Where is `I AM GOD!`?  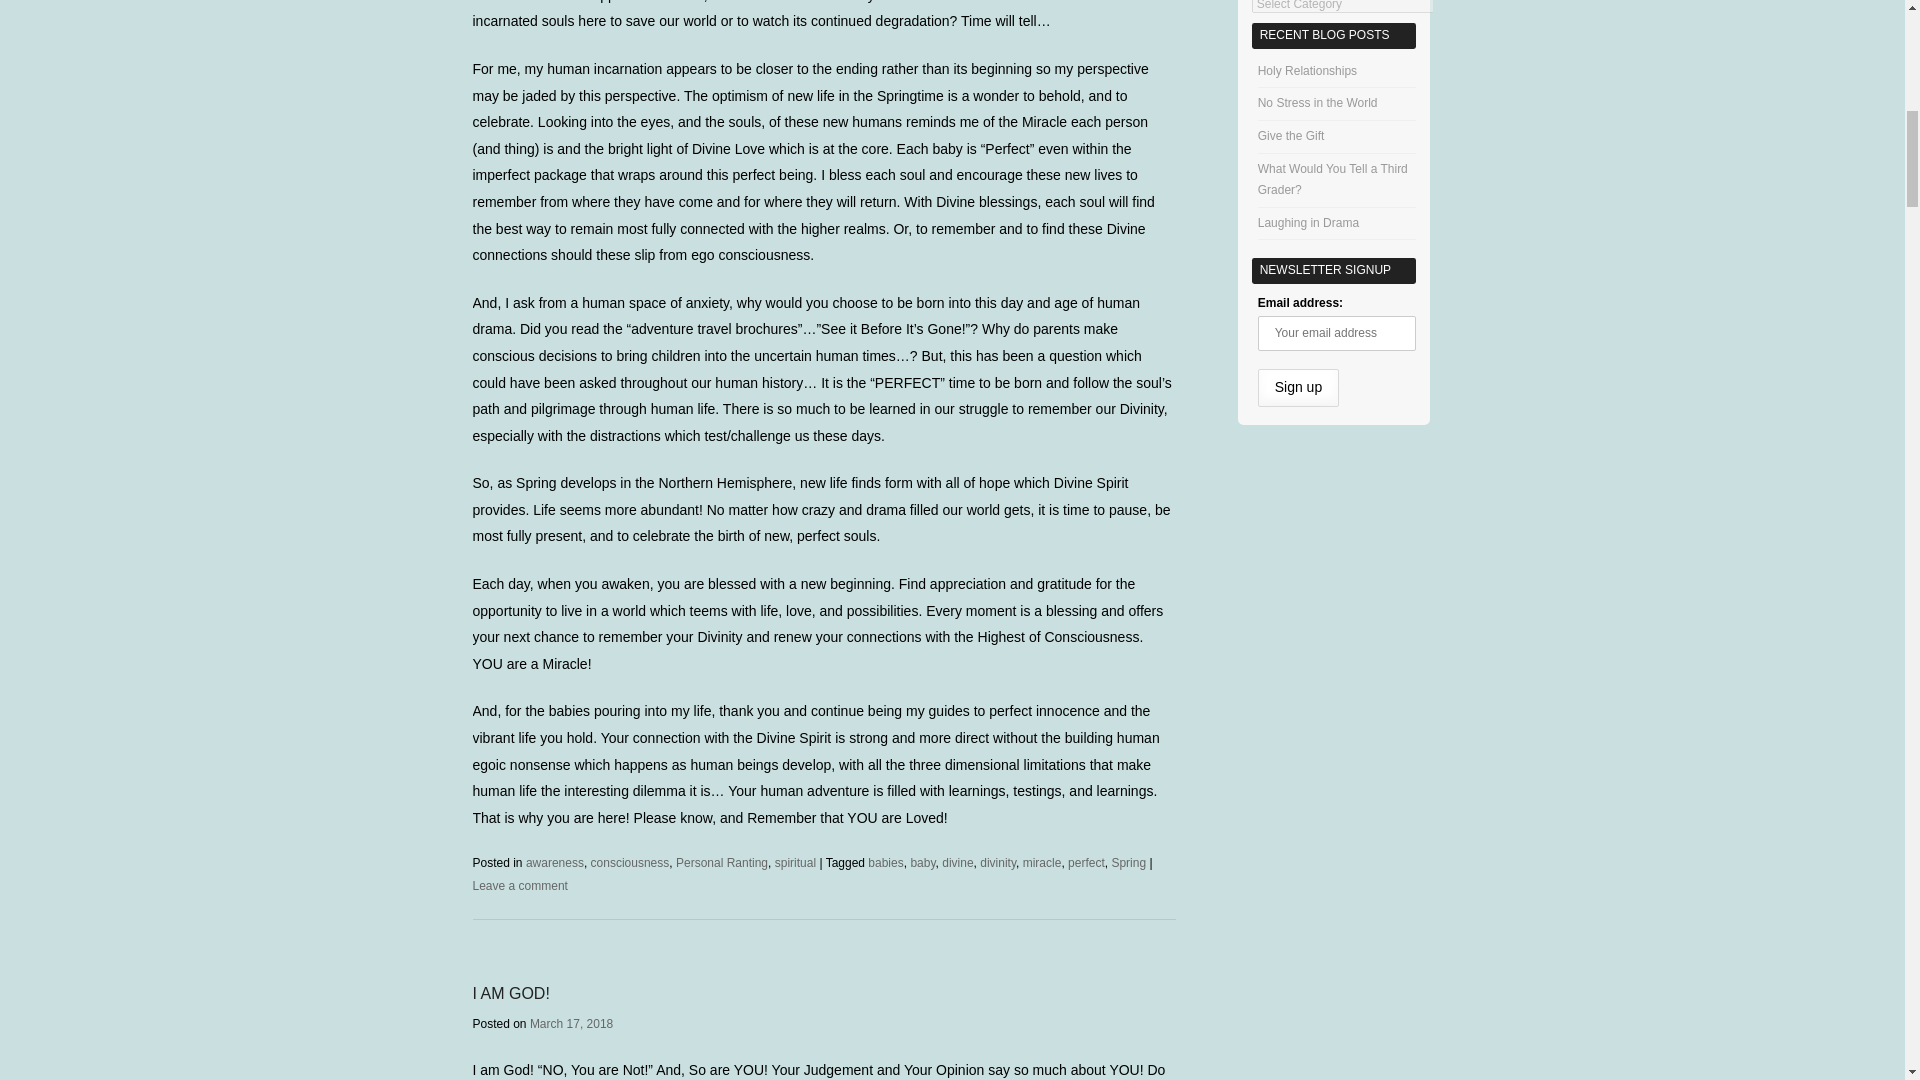
I AM GOD! is located at coordinates (510, 993).